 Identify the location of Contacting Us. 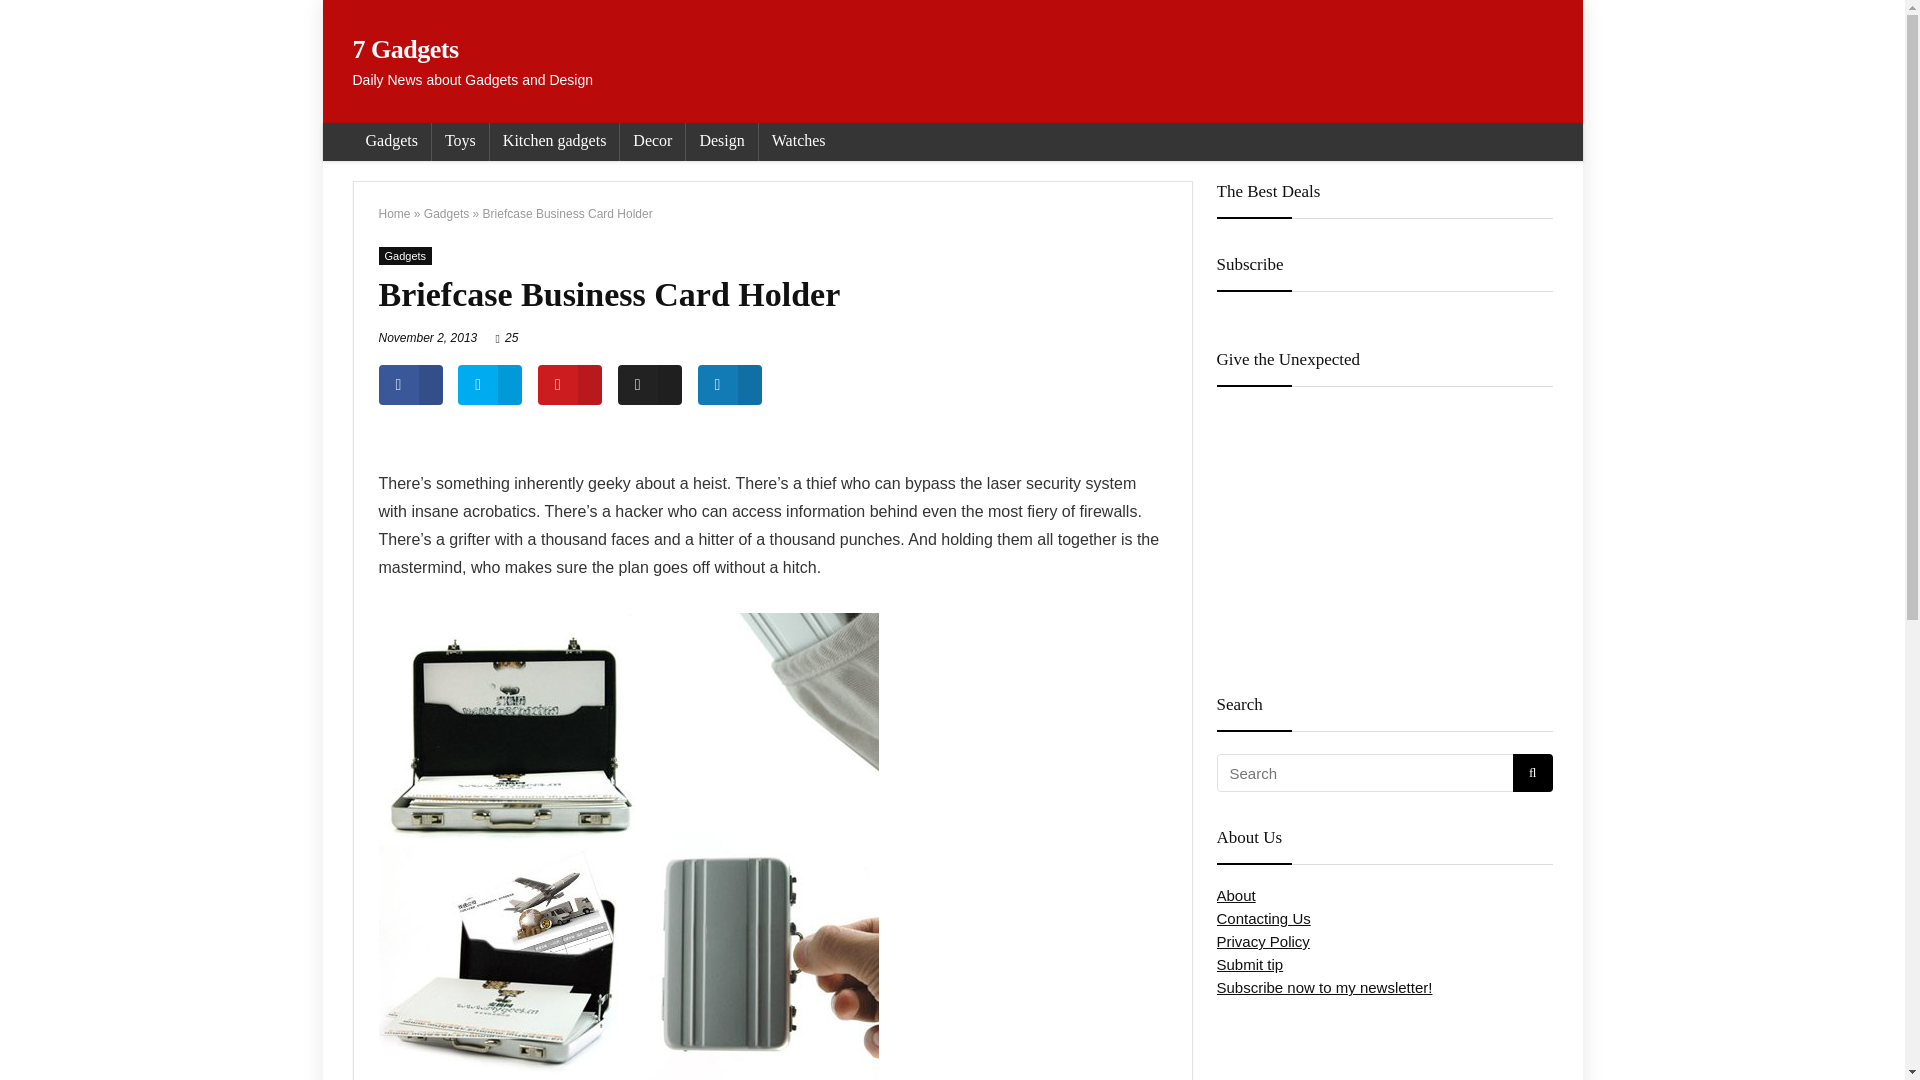
(1262, 918).